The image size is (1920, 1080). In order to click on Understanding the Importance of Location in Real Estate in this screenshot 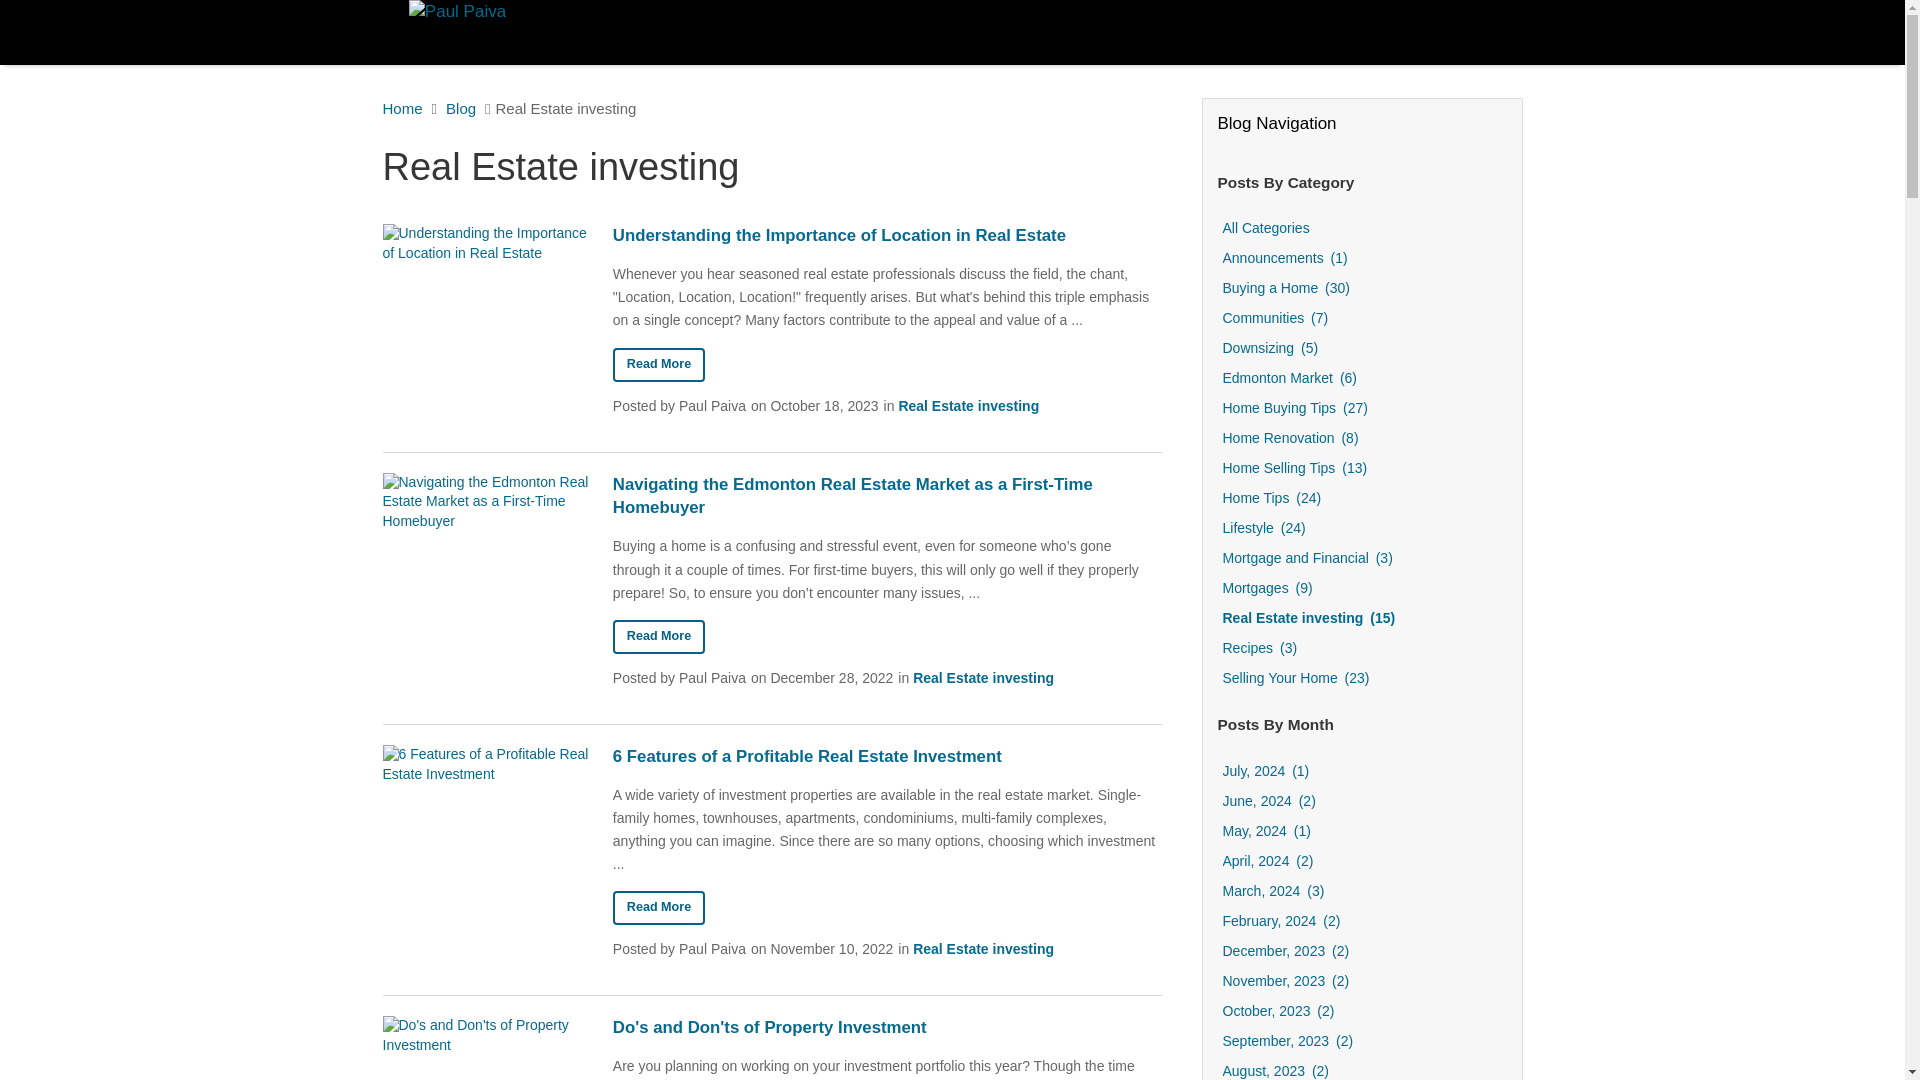, I will do `click(886, 236)`.